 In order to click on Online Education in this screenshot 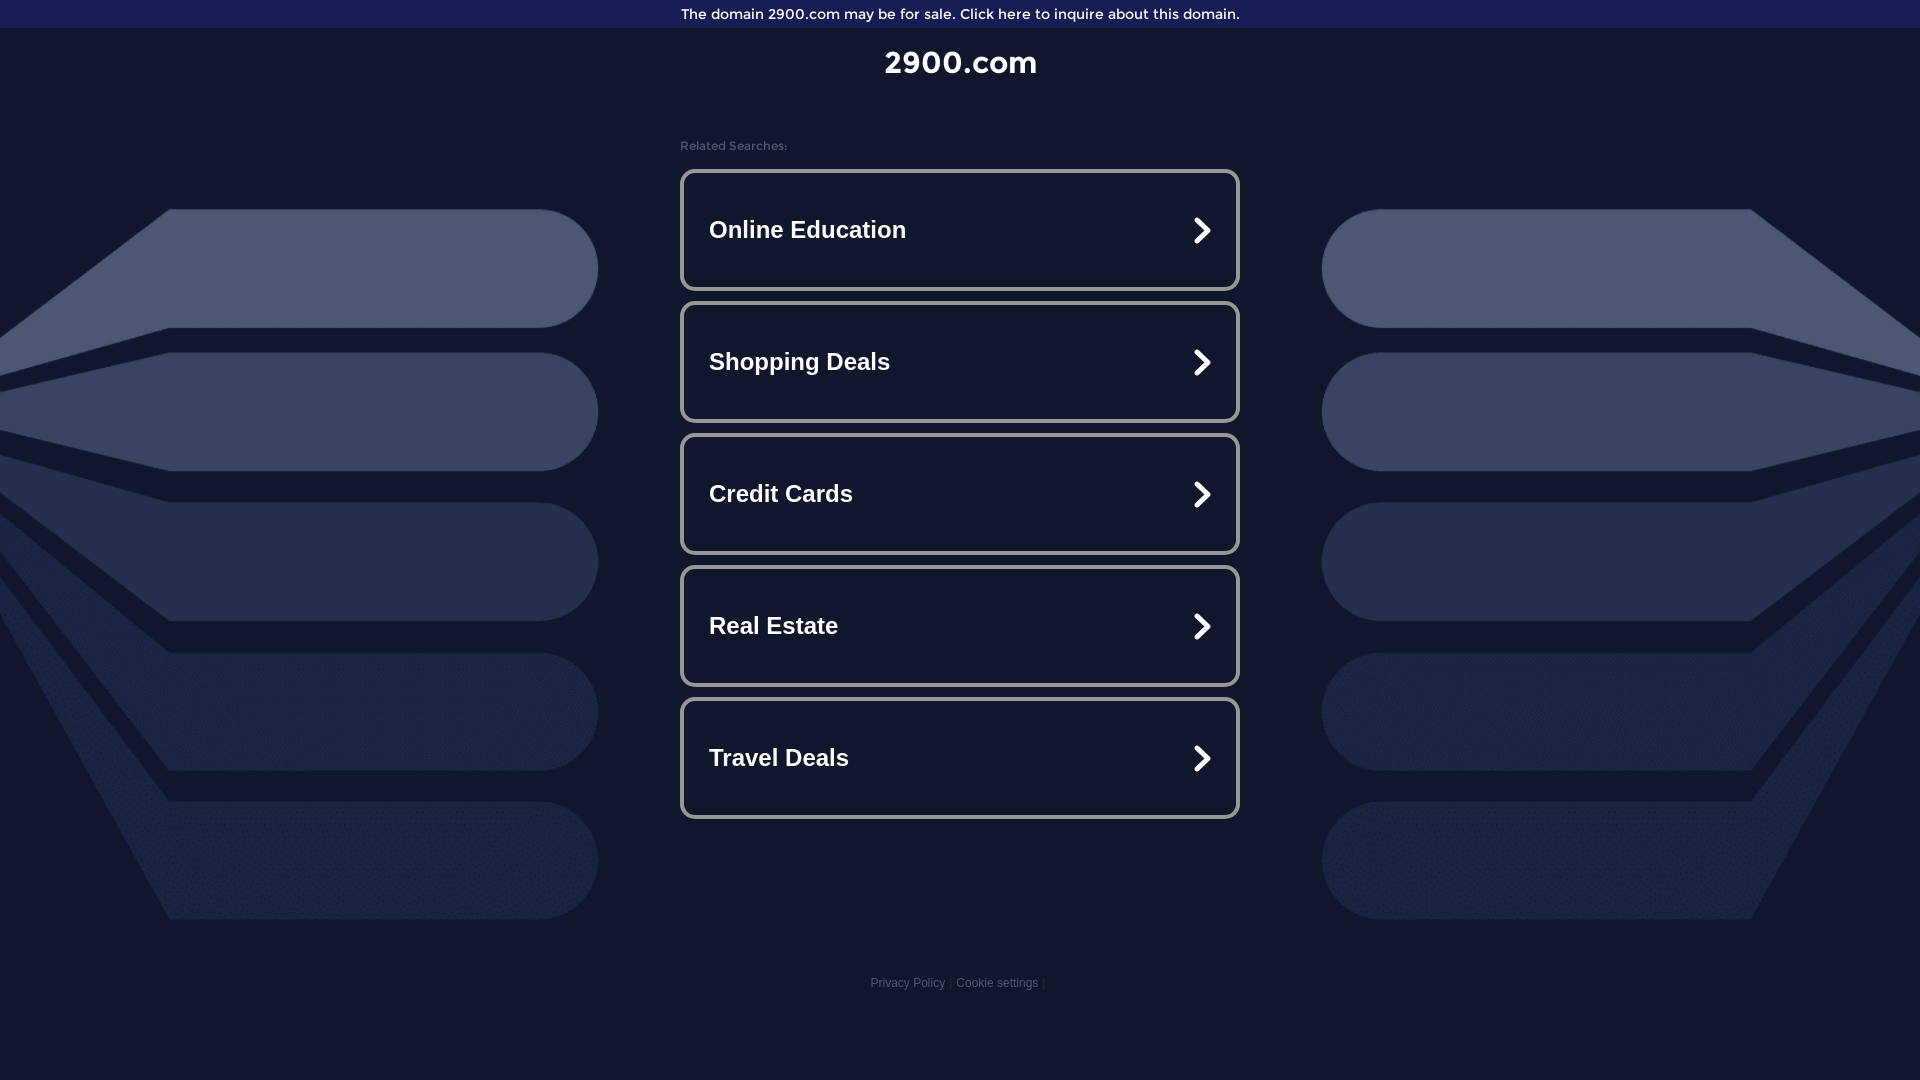, I will do `click(960, 230)`.